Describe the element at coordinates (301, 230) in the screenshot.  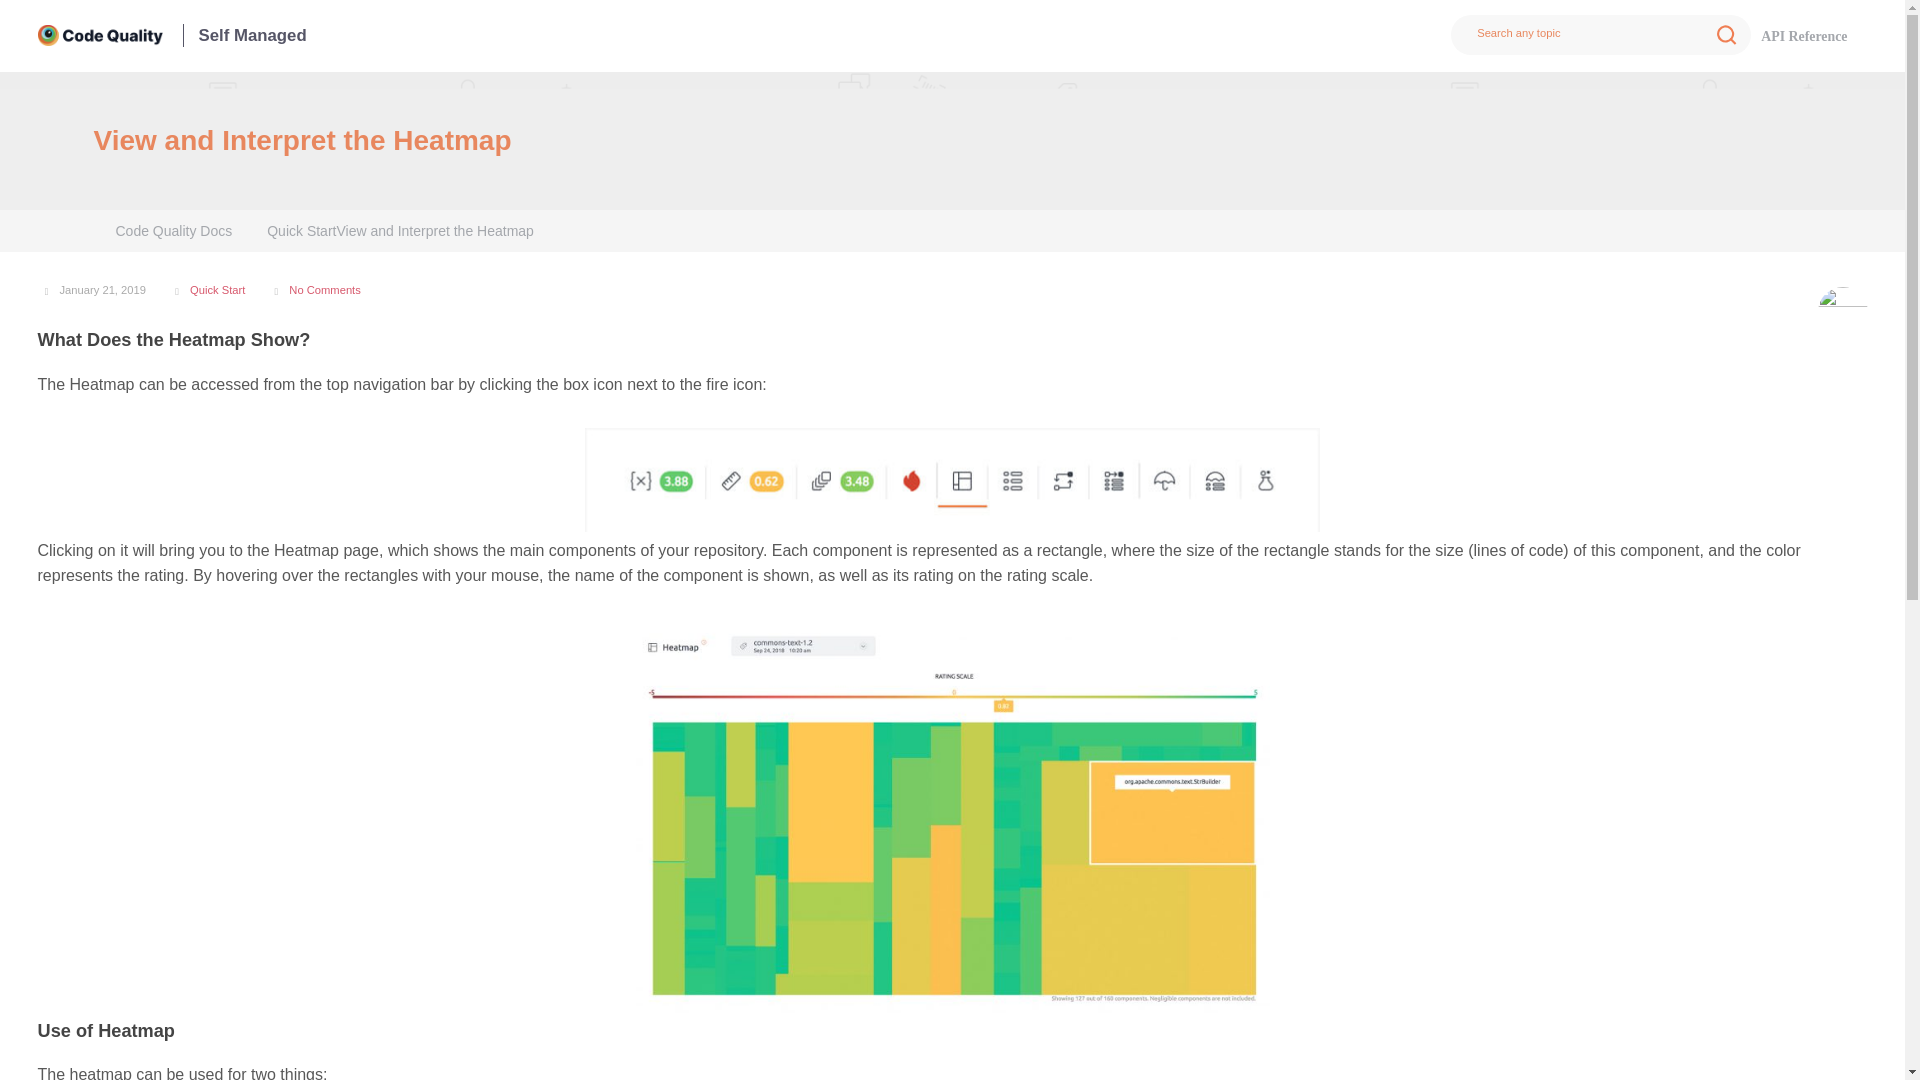
I see `Quick Start` at that location.